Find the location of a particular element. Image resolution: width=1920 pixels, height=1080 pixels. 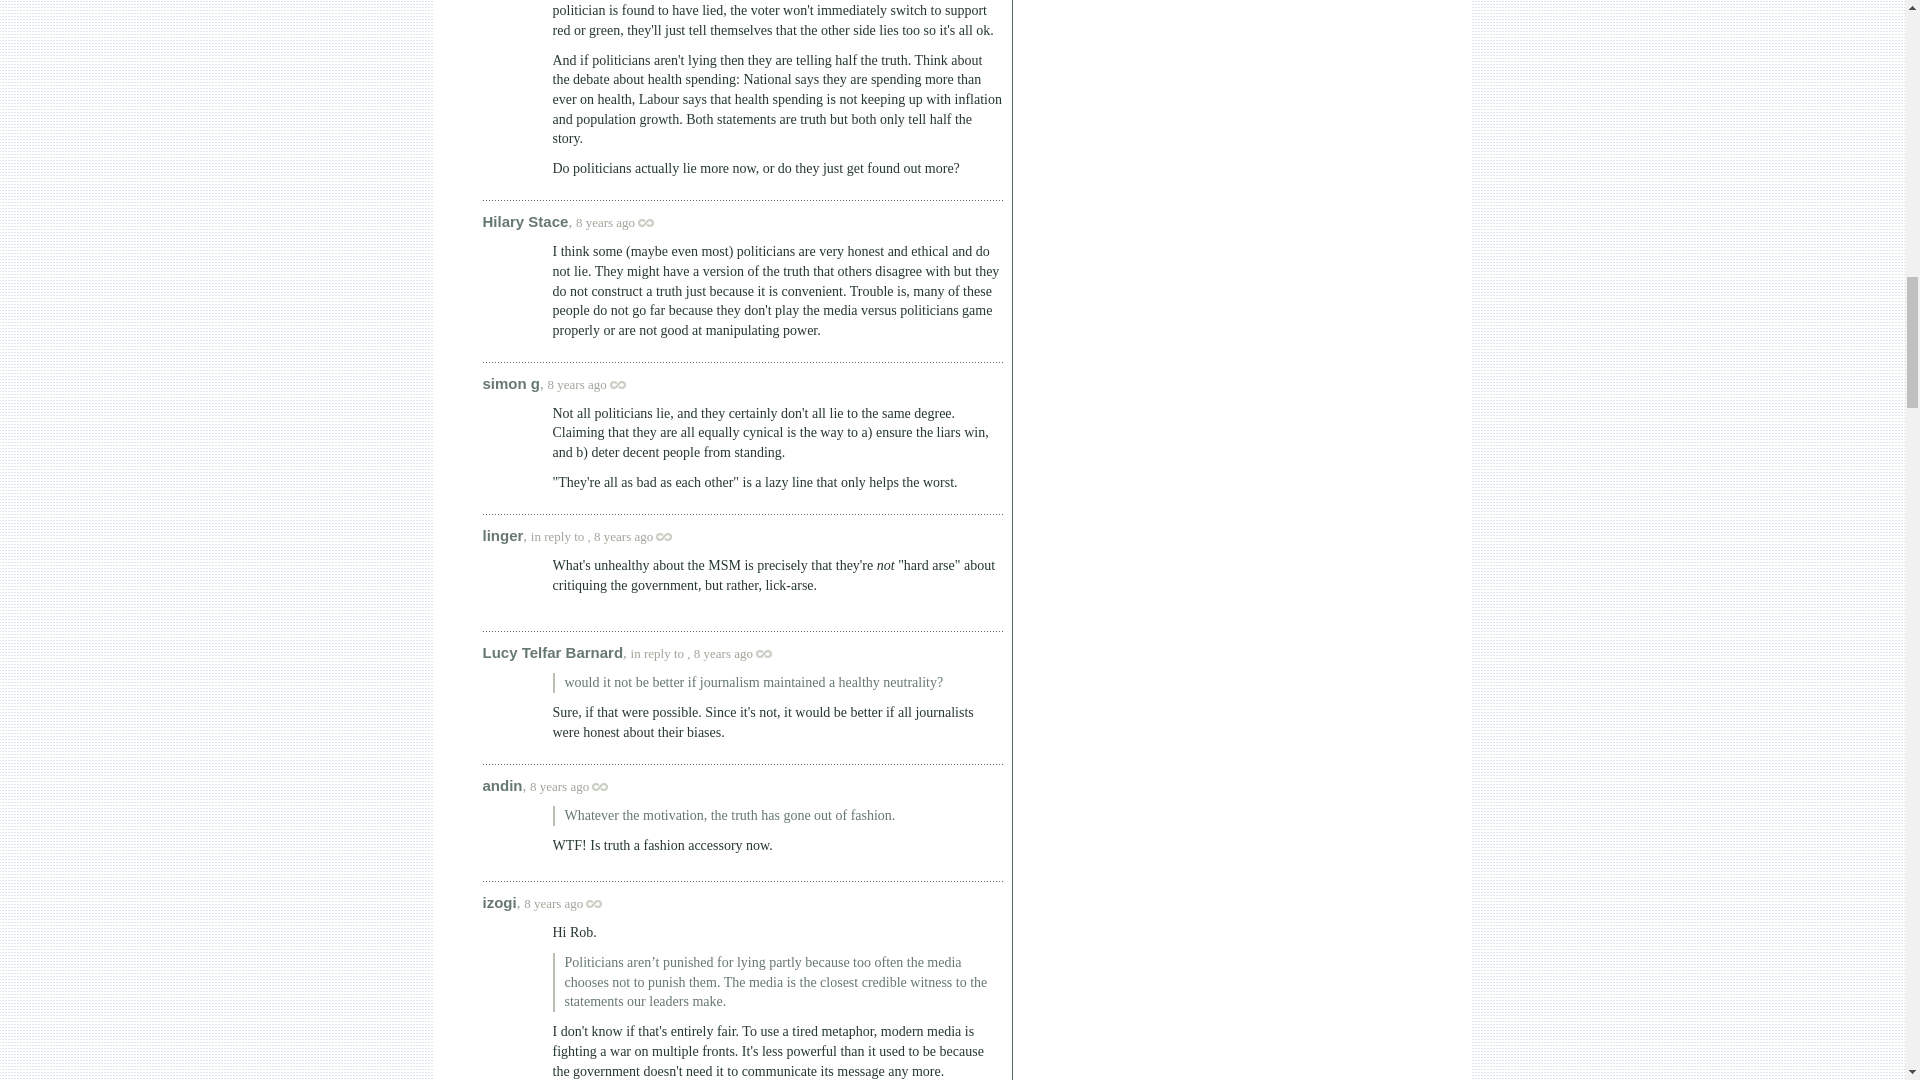

8 years ago is located at coordinates (624, 222).